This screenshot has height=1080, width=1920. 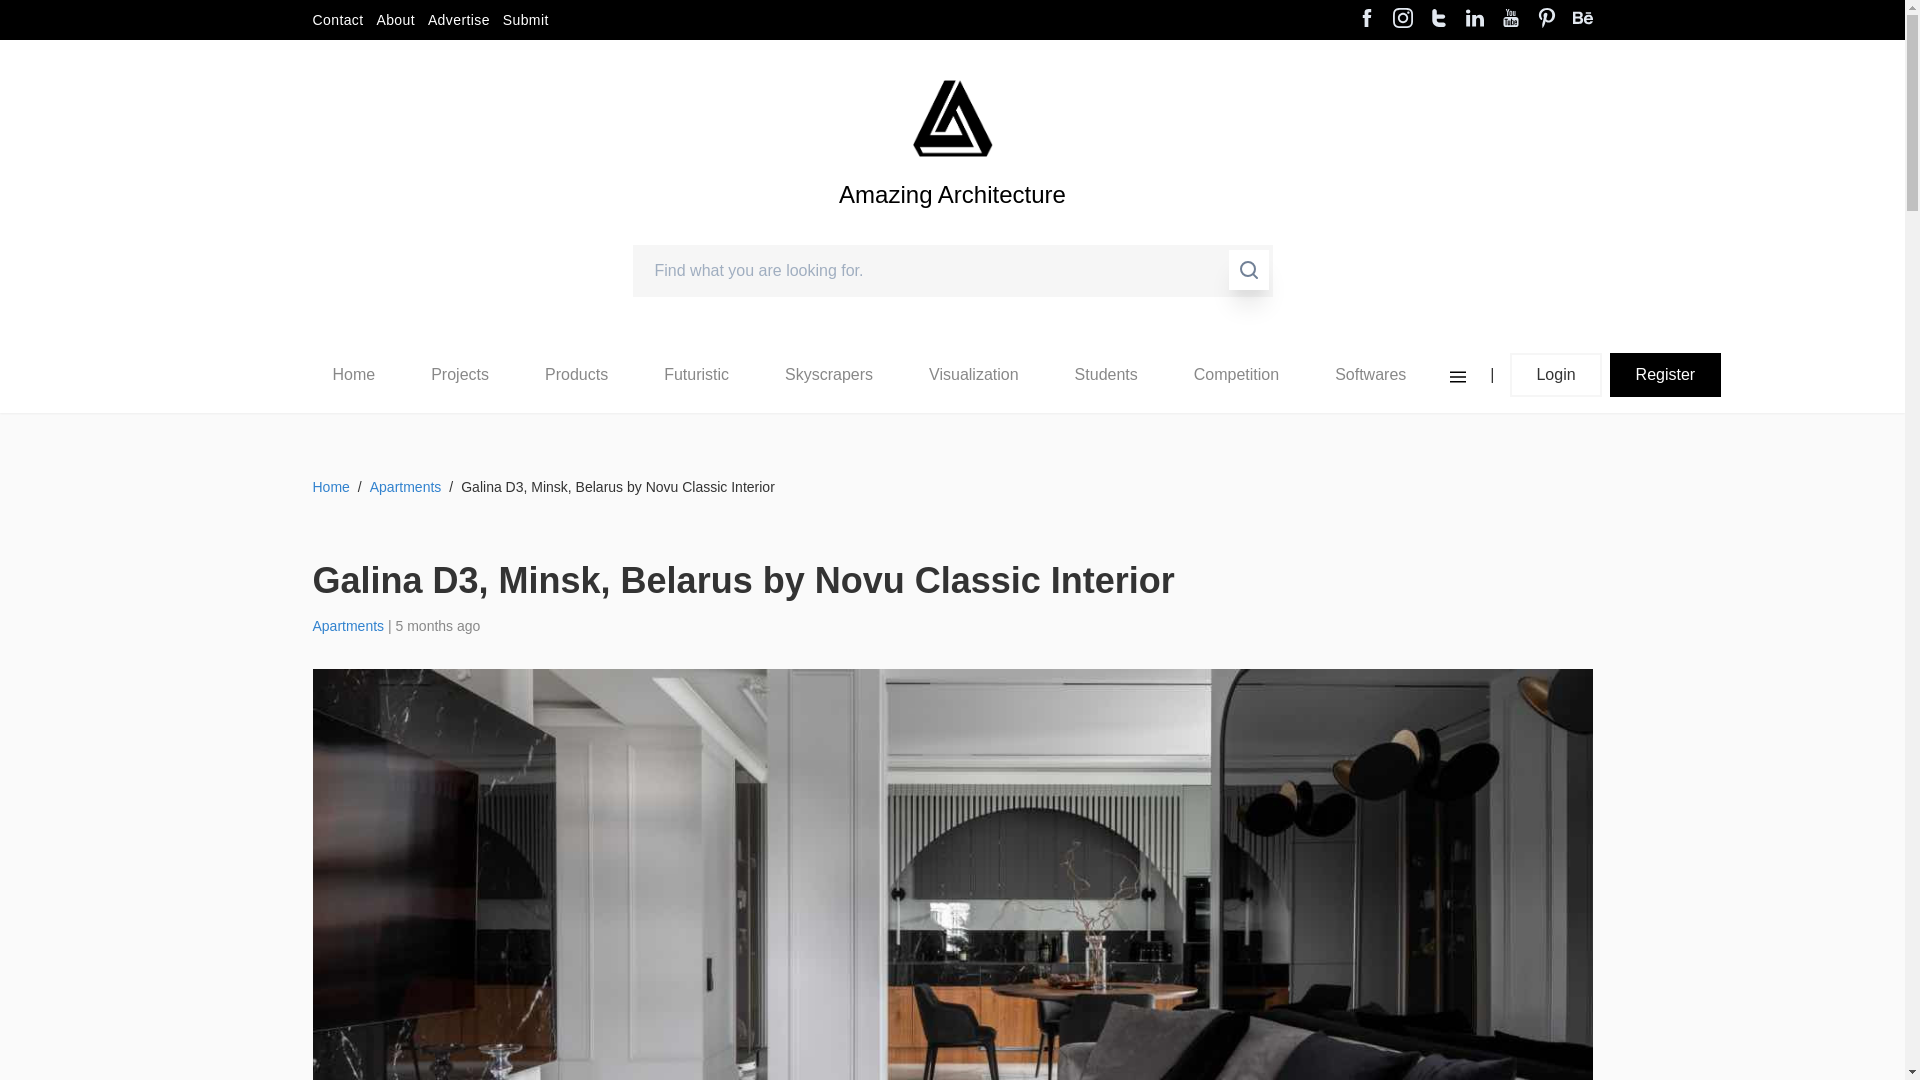 I want to click on Skyscrapers, so click(x=829, y=374).